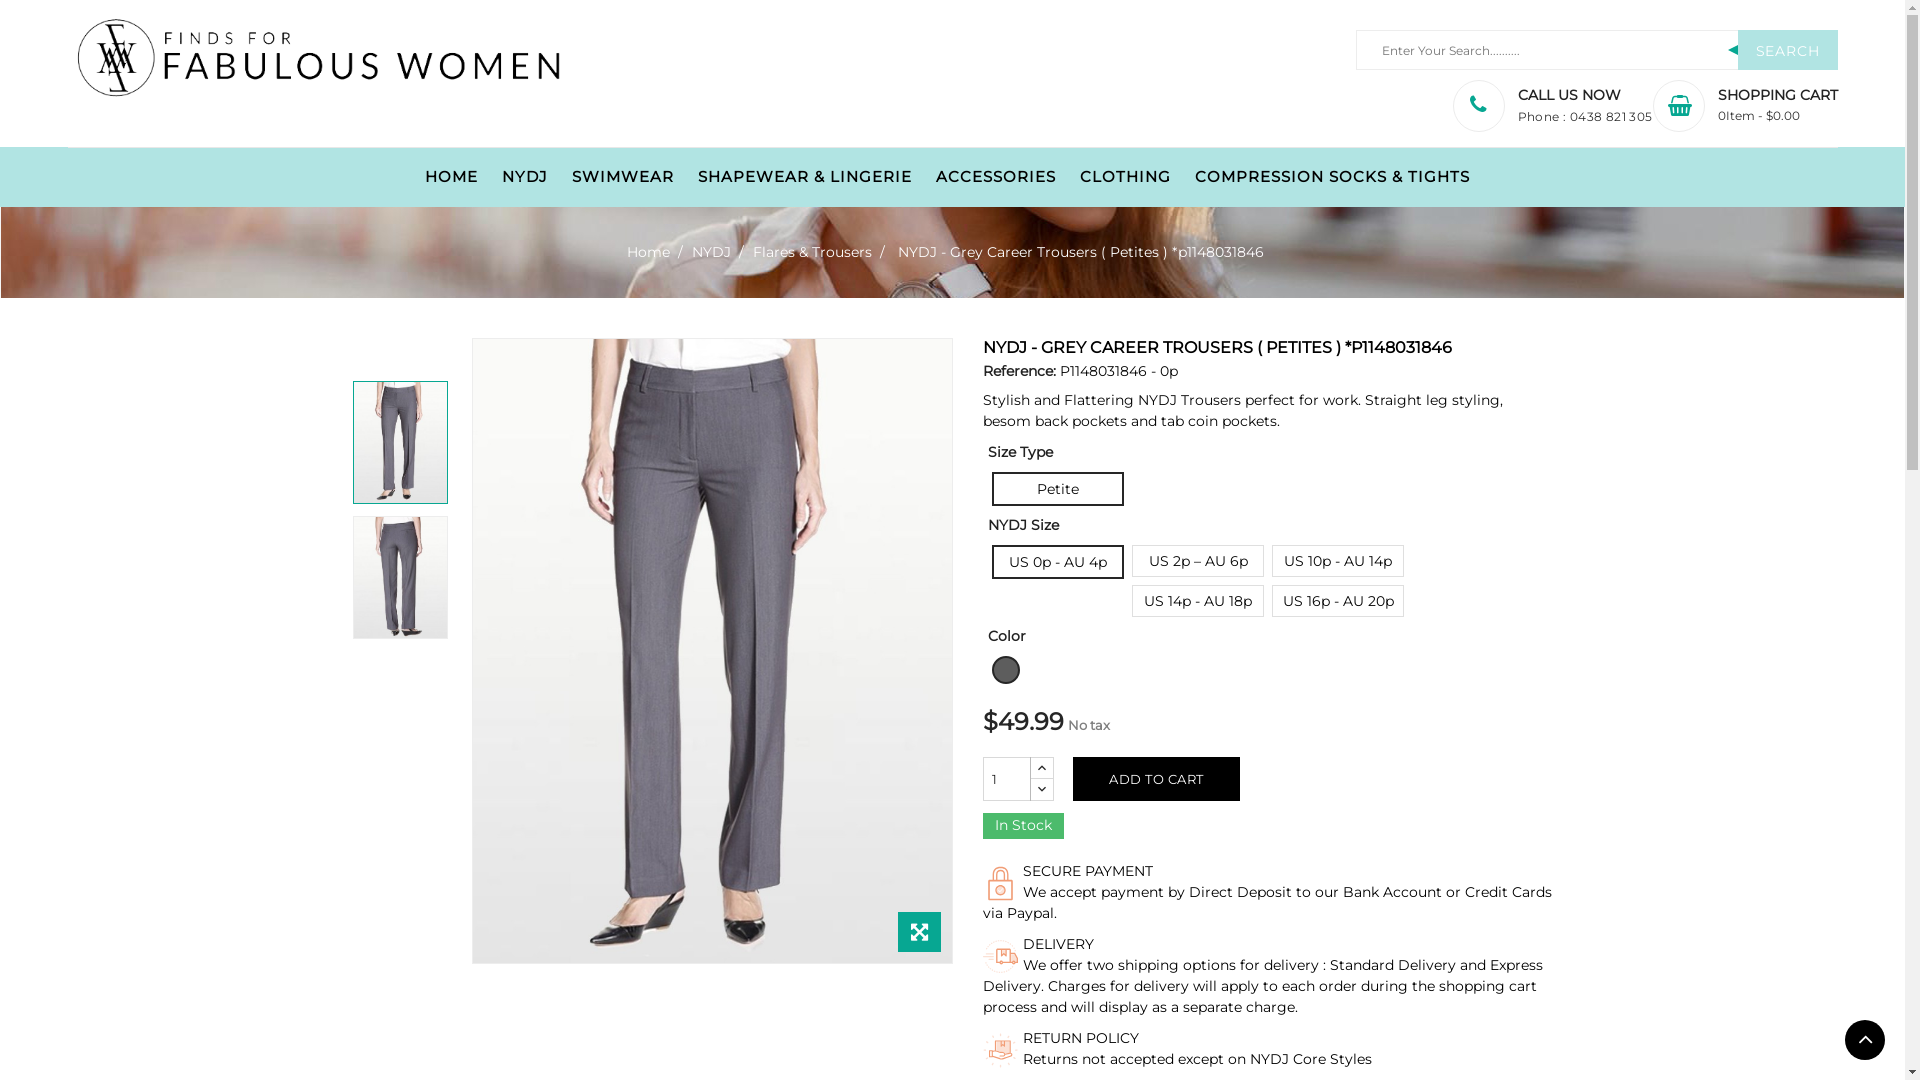  What do you see at coordinates (525, 178) in the screenshot?
I see `NYDJ` at bounding box center [525, 178].